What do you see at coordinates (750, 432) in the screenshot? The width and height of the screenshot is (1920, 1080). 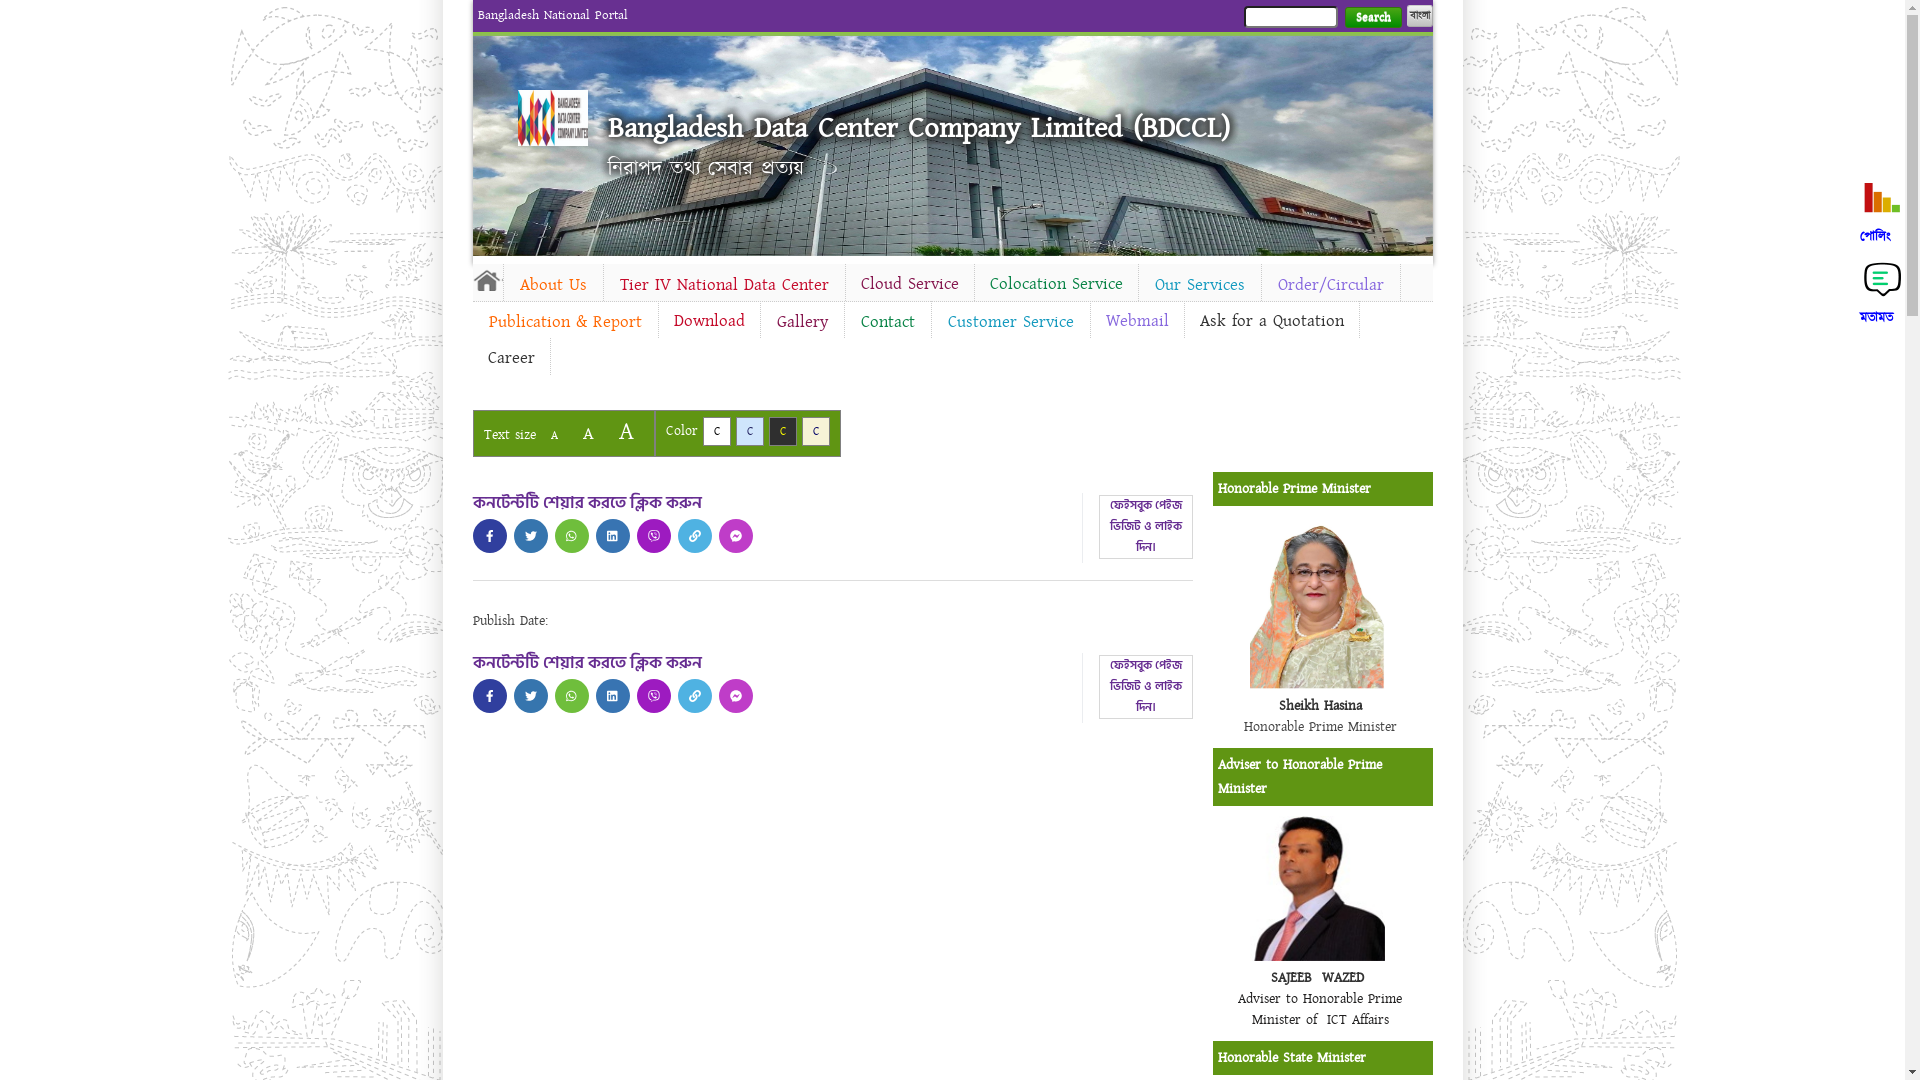 I see `C` at bounding box center [750, 432].